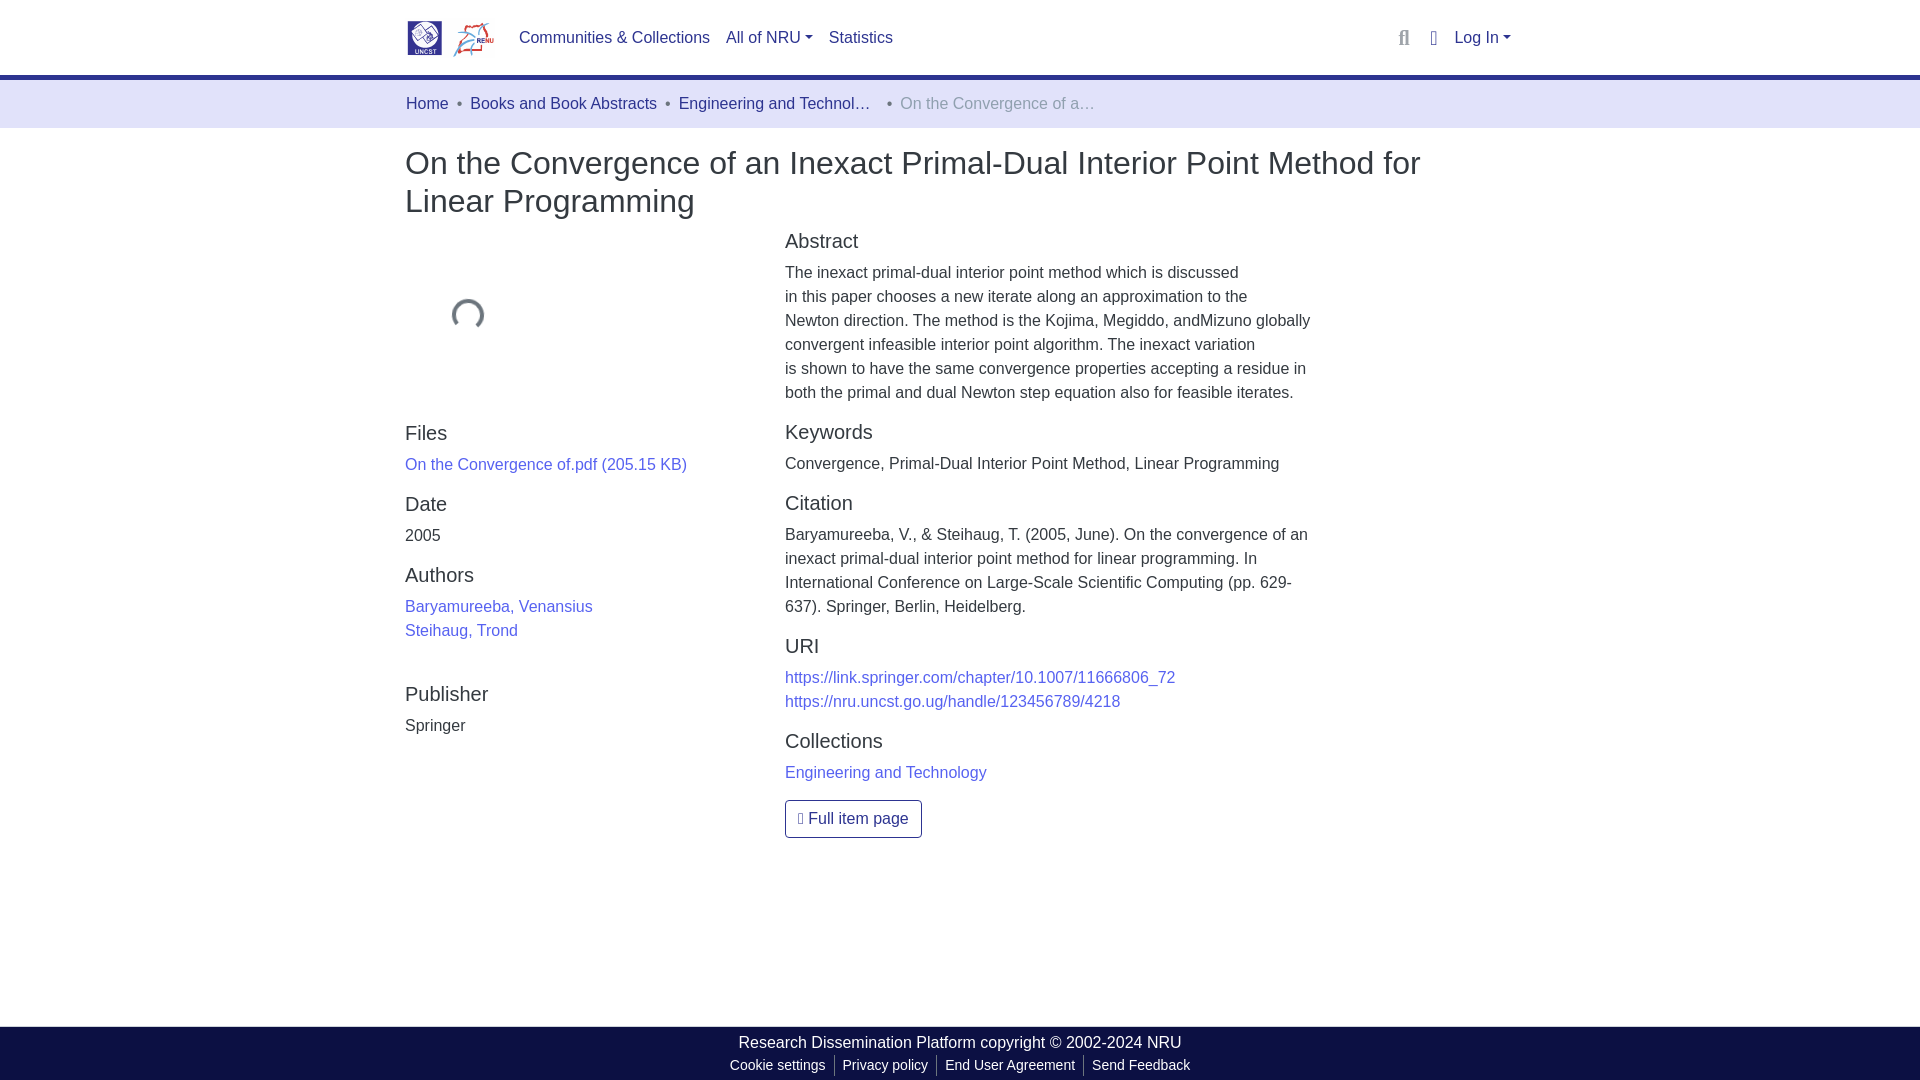 The height and width of the screenshot is (1080, 1920). Describe the element at coordinates (779, 103) in the screenshot. I see `Engineering and Technology` at that location.